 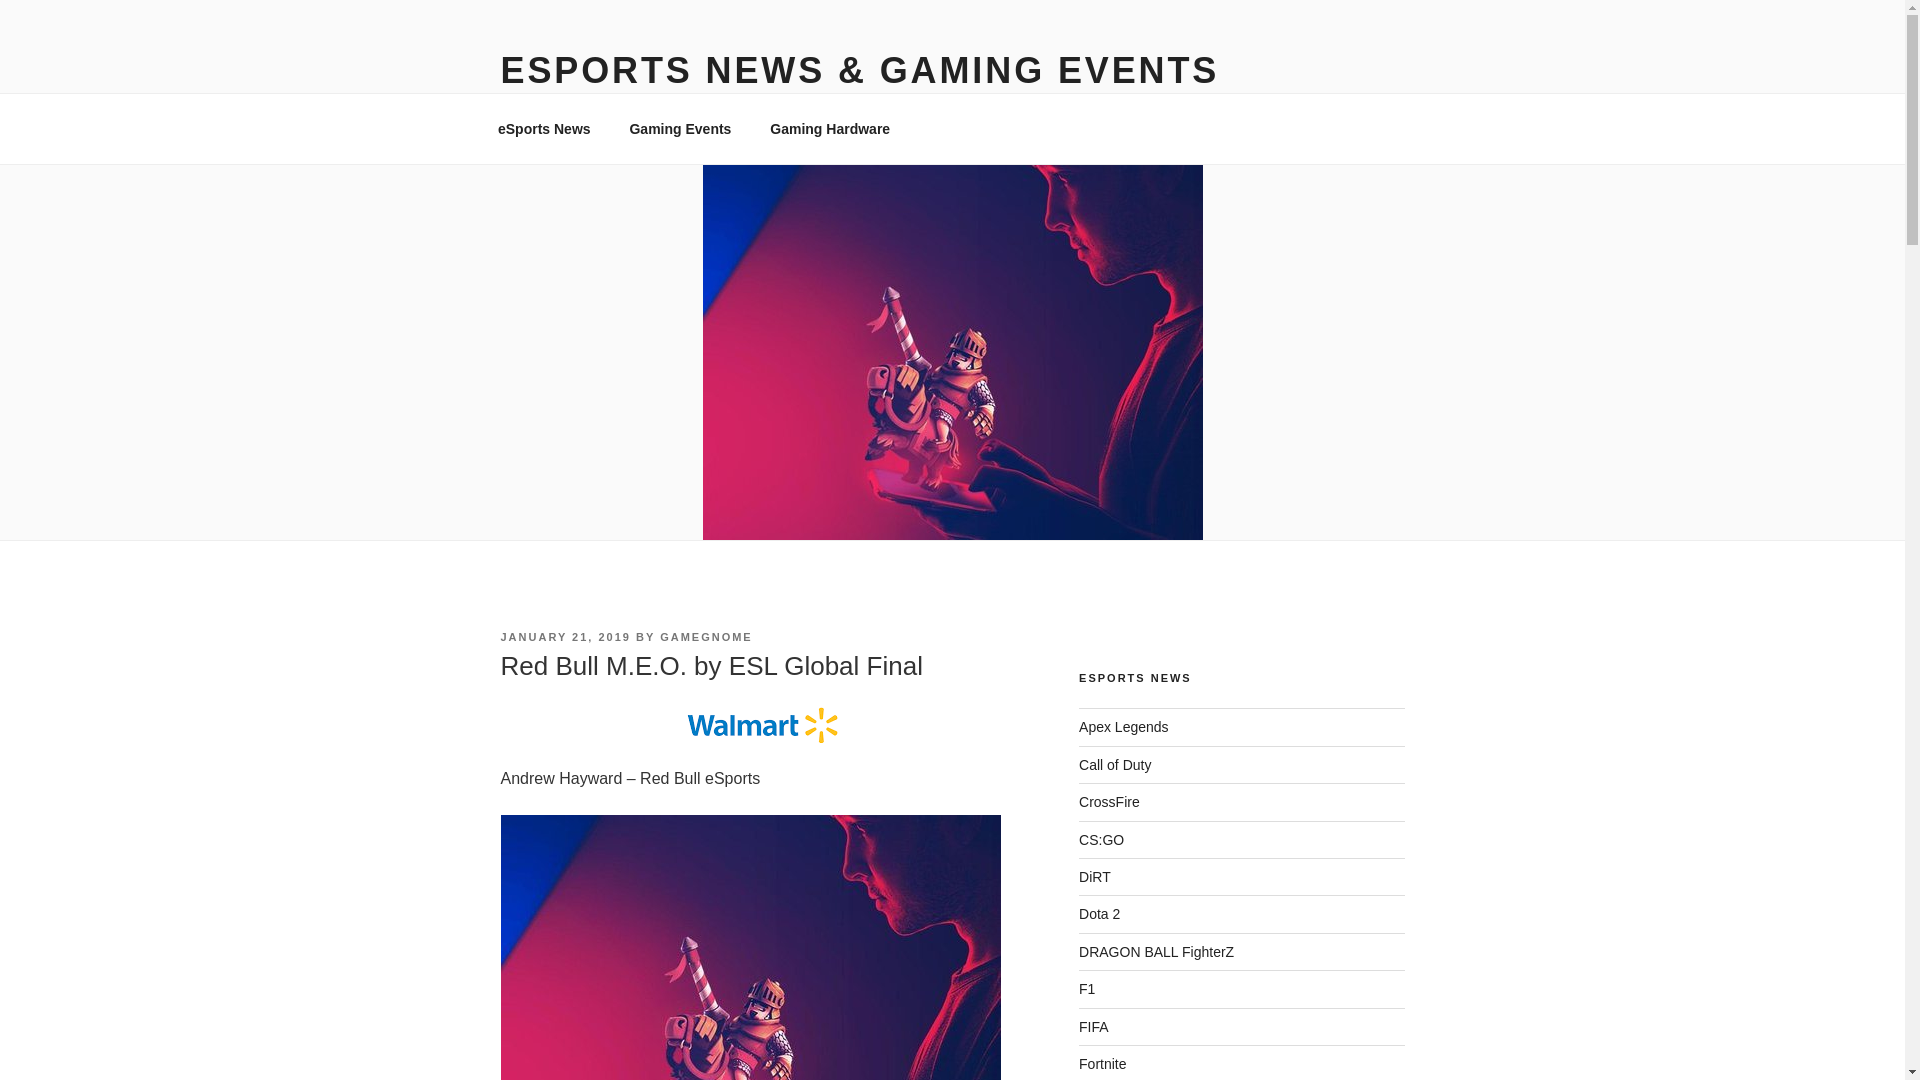 What do you see at coordinates (830, 128) in the screenshot?
I see `Gaming Hardware` at bounding box center [830, 128].